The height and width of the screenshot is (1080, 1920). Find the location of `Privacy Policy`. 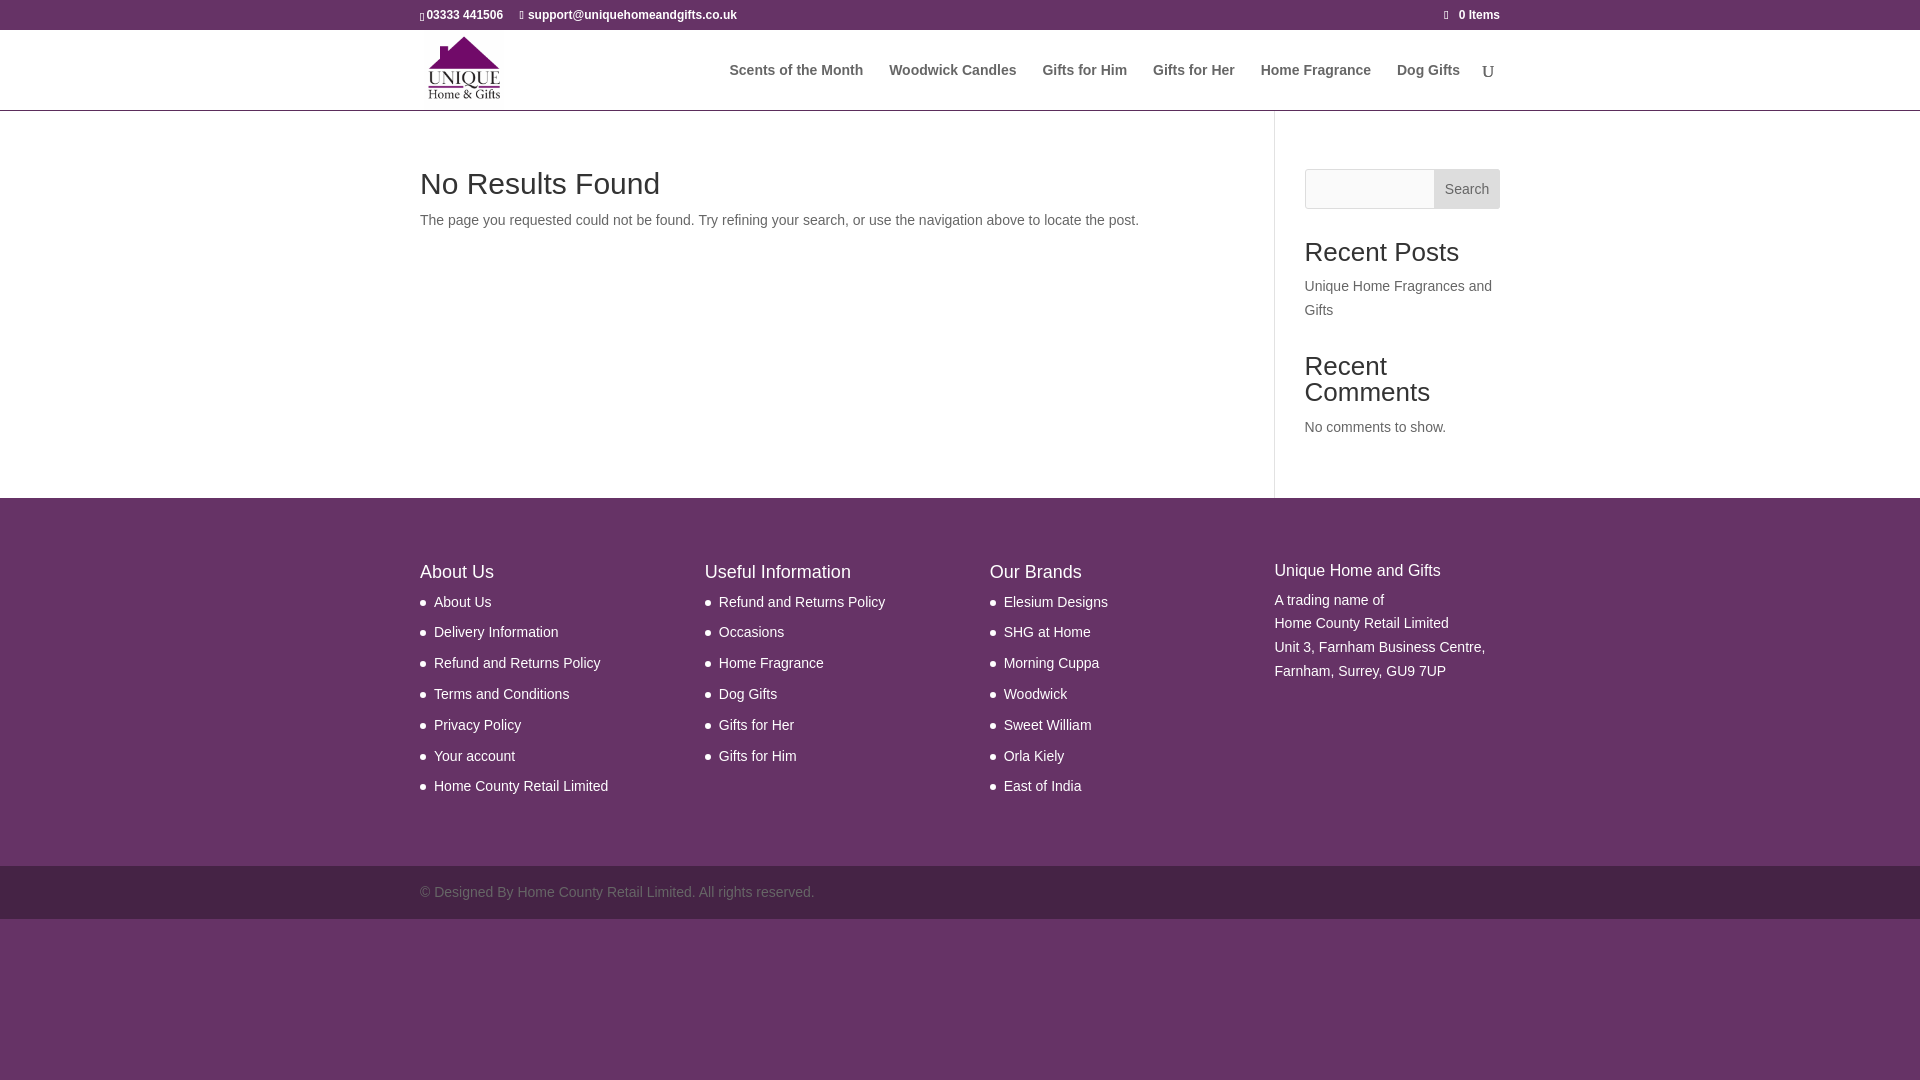

Privacy Policy is located at coordinates (476, 725).